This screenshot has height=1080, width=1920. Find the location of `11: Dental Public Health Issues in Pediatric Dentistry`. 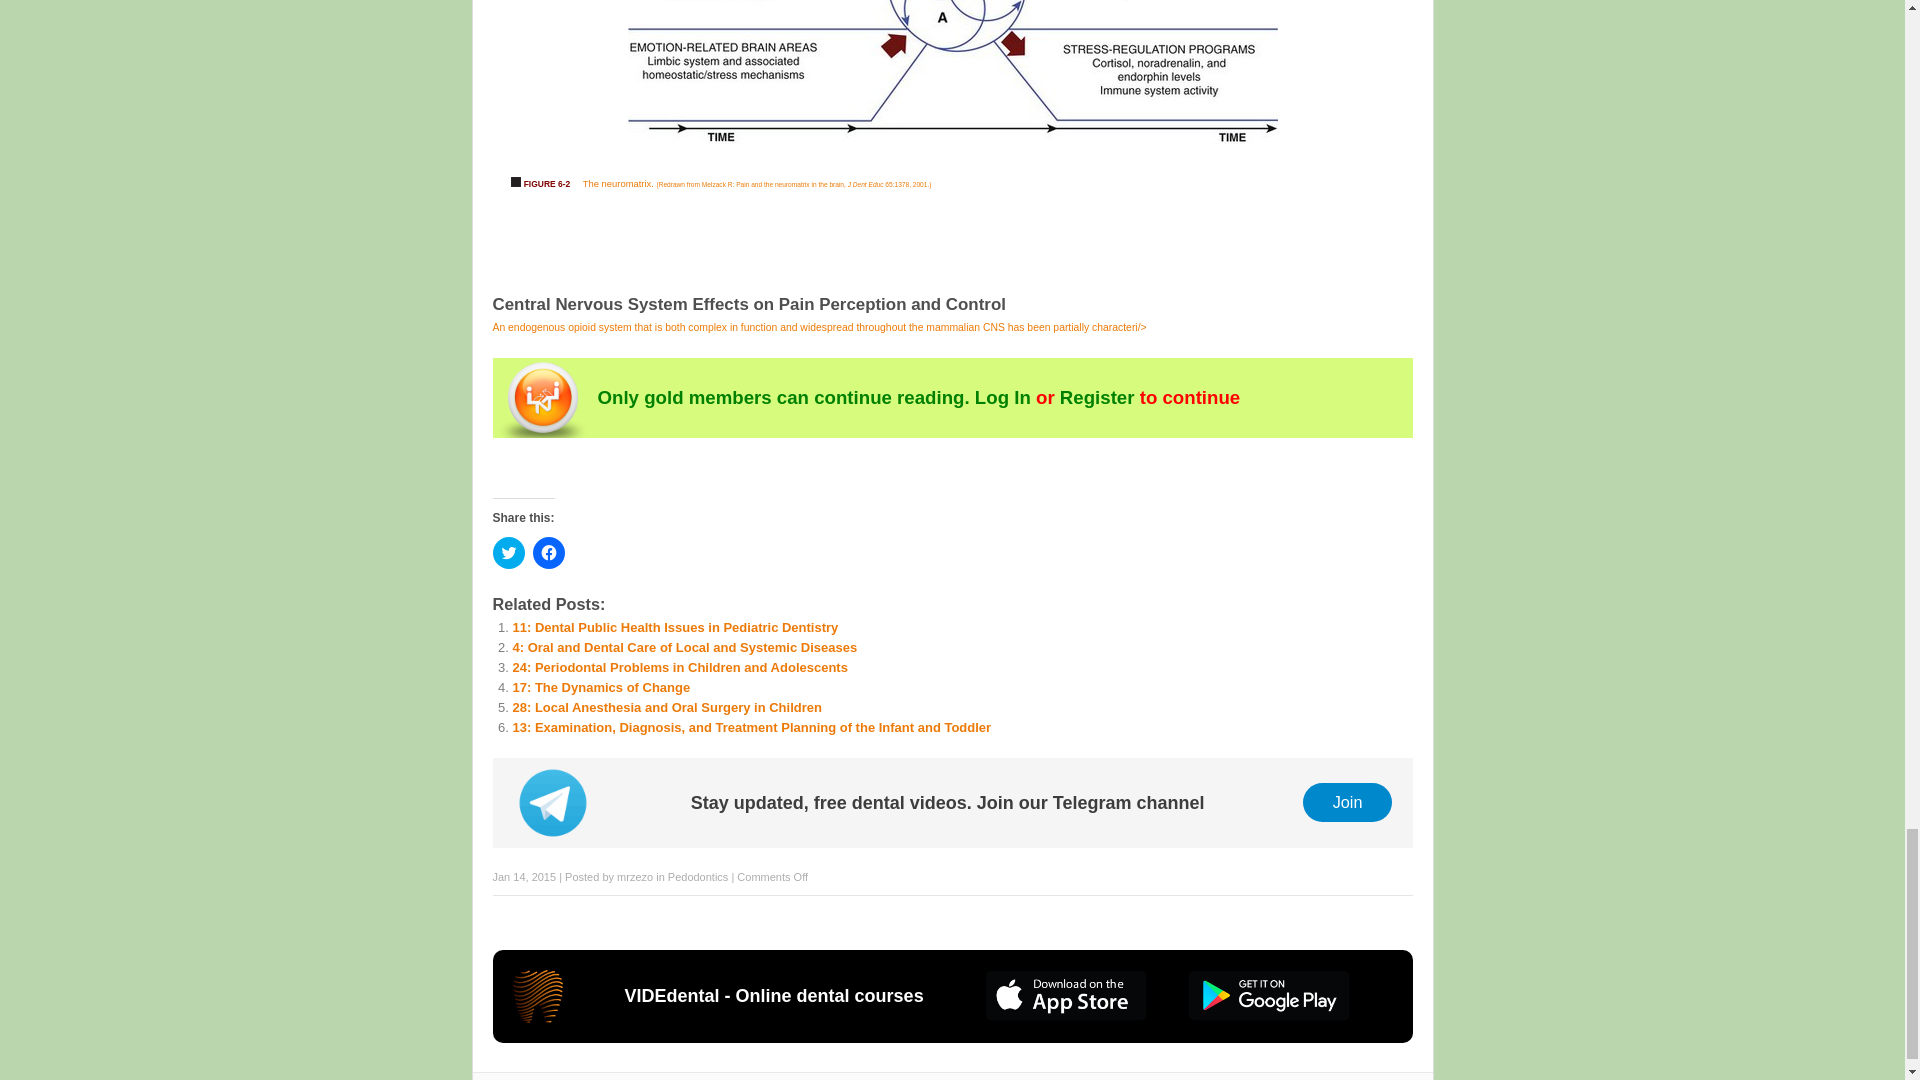

11: Dental Public Health Issues in Pediatric Dentistry is located at coordinates (674, 627).